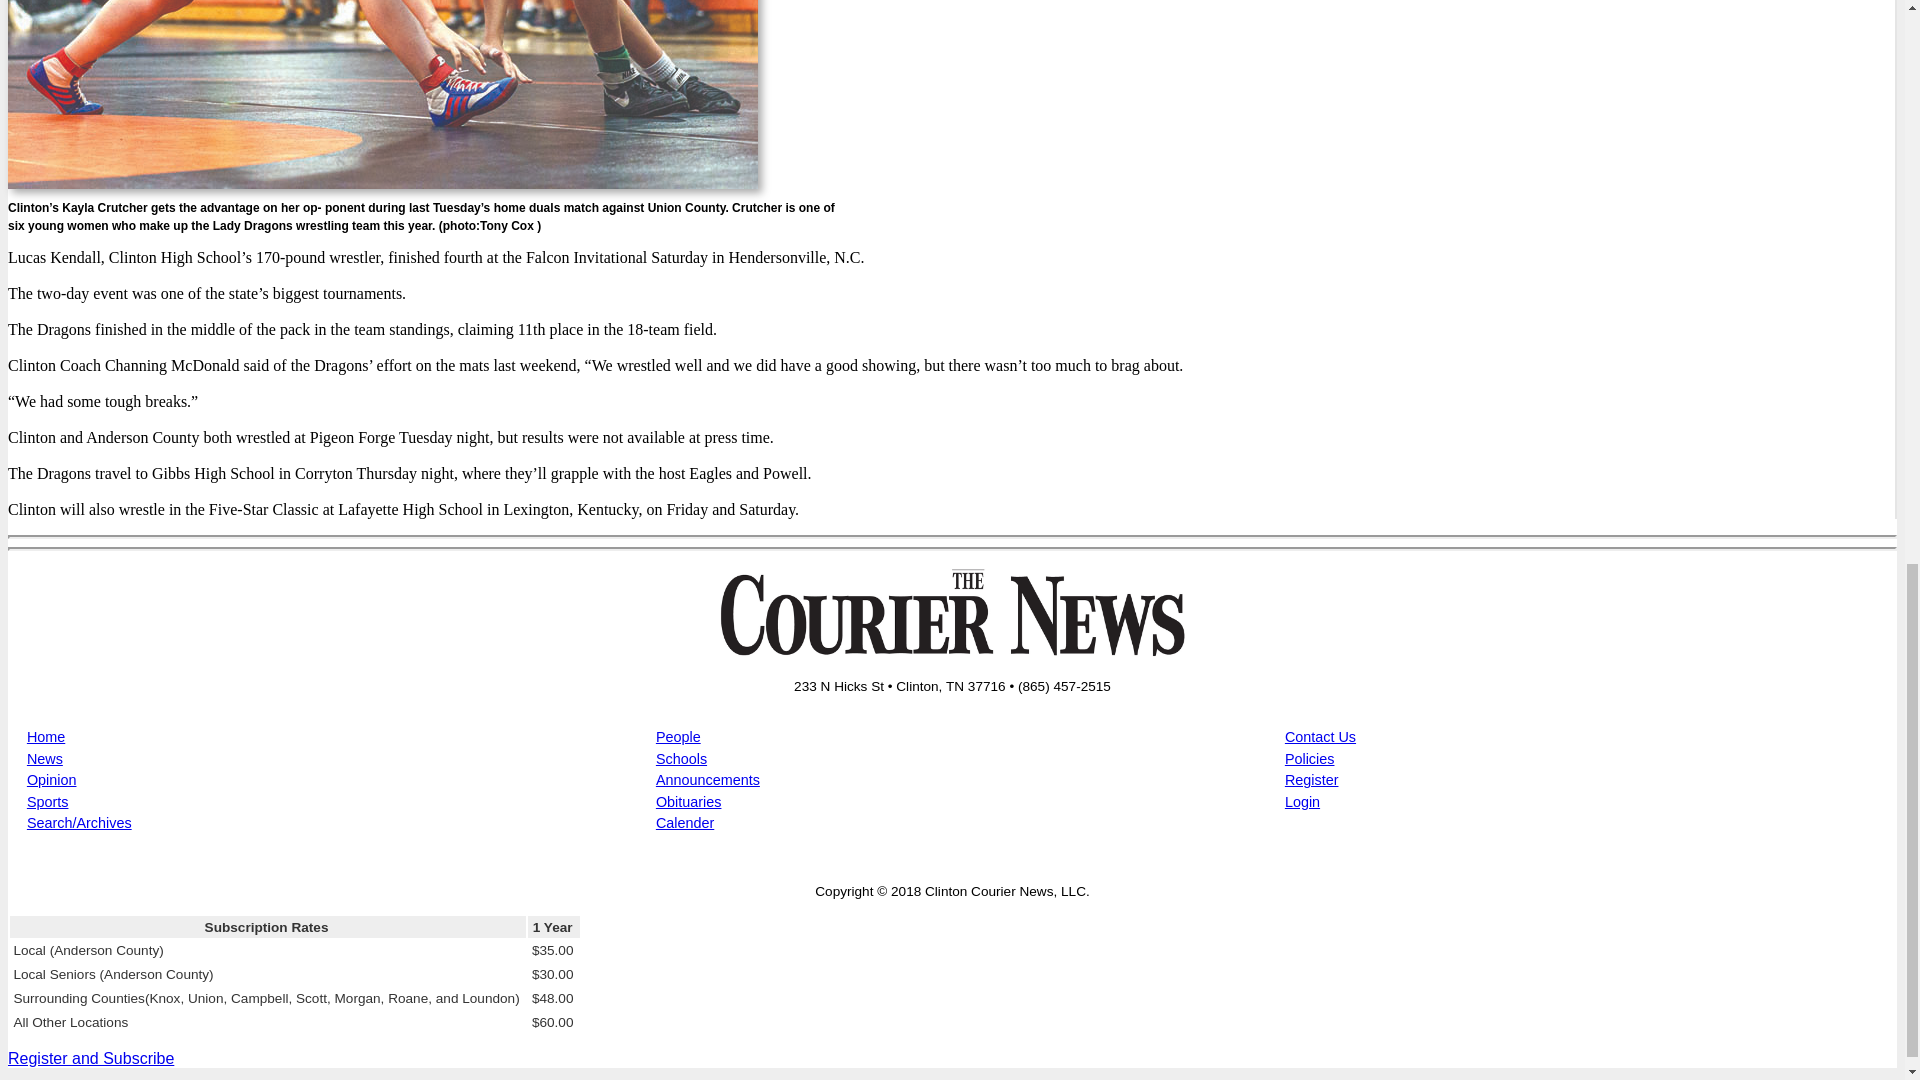 This screenshot has width=1920, height=1080. What do you see at coordinates (678, 737) in the screenshot?
I see `People` at bounding box center [678, 737].